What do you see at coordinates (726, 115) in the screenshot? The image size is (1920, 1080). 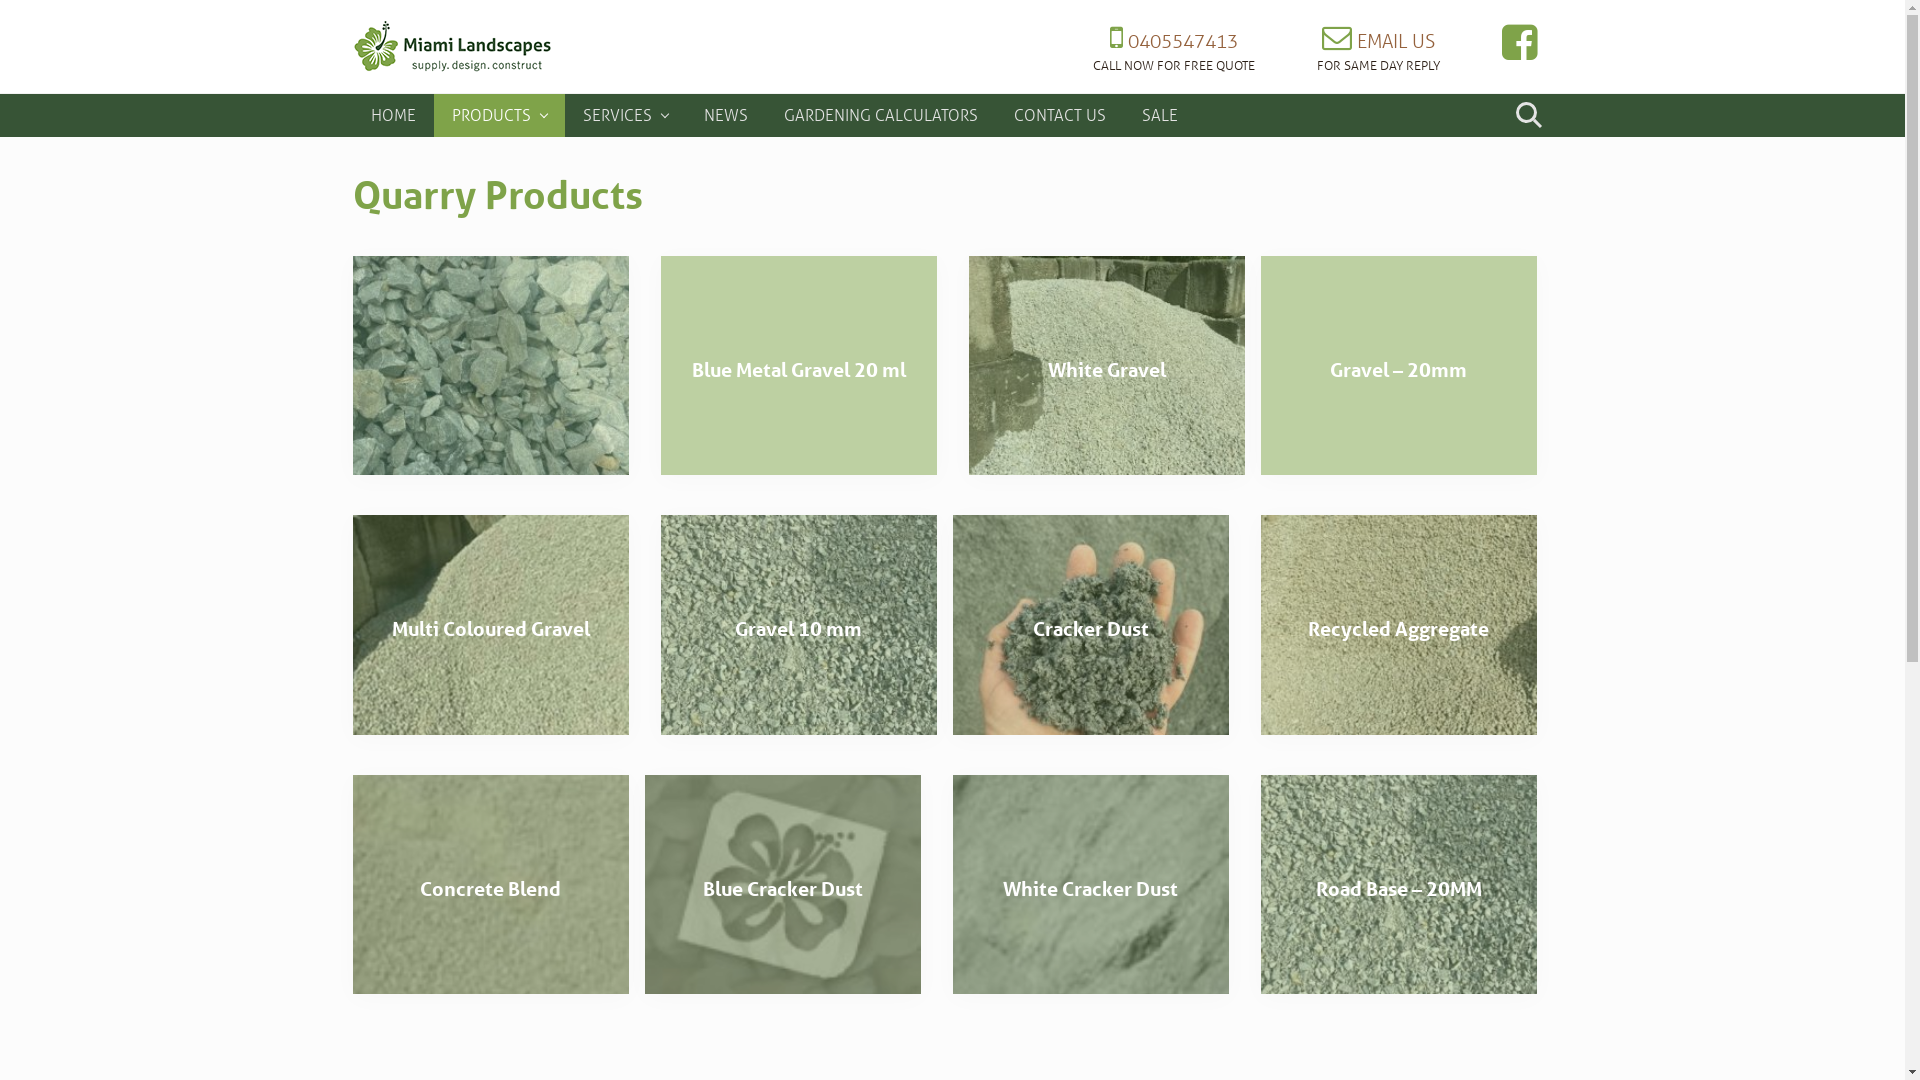 I see `NEWS` at bounding box center [726, 115].